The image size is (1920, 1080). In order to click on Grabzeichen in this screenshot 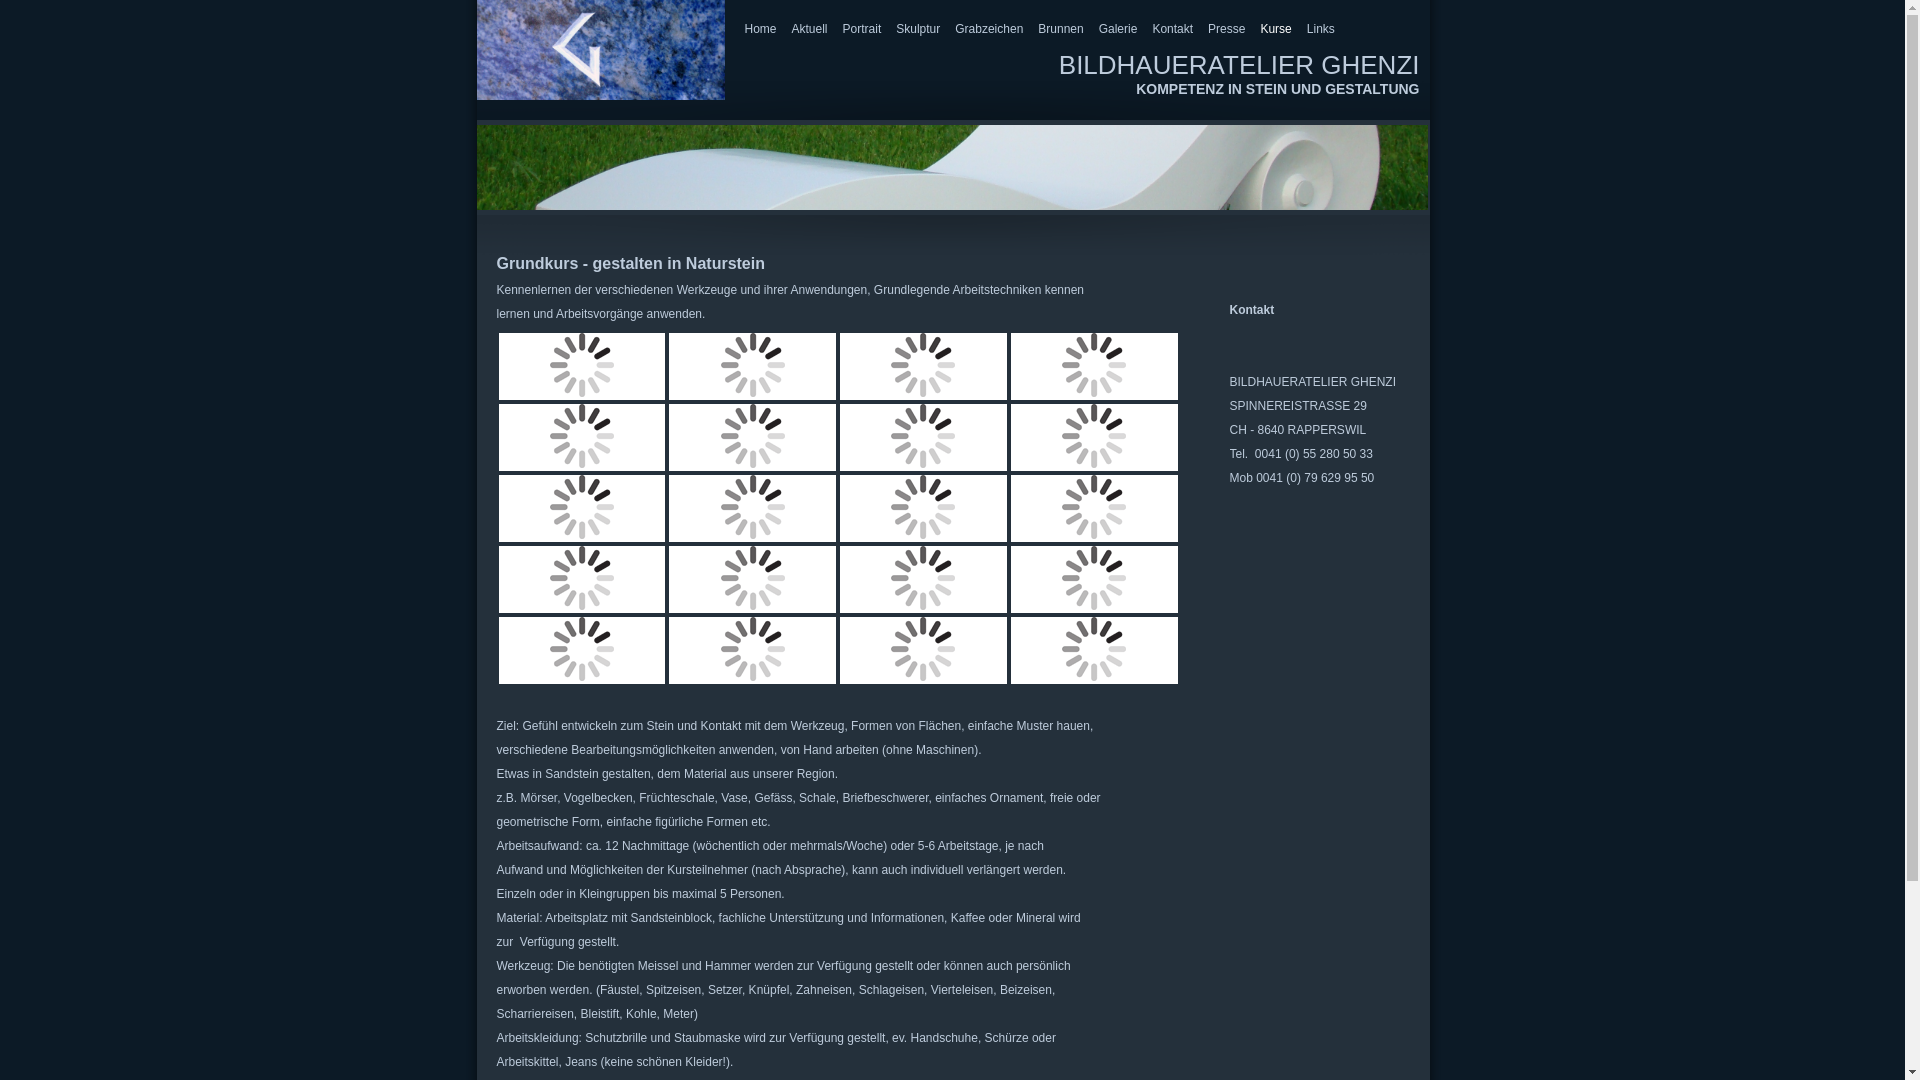, I will do `click(989, 29)`.